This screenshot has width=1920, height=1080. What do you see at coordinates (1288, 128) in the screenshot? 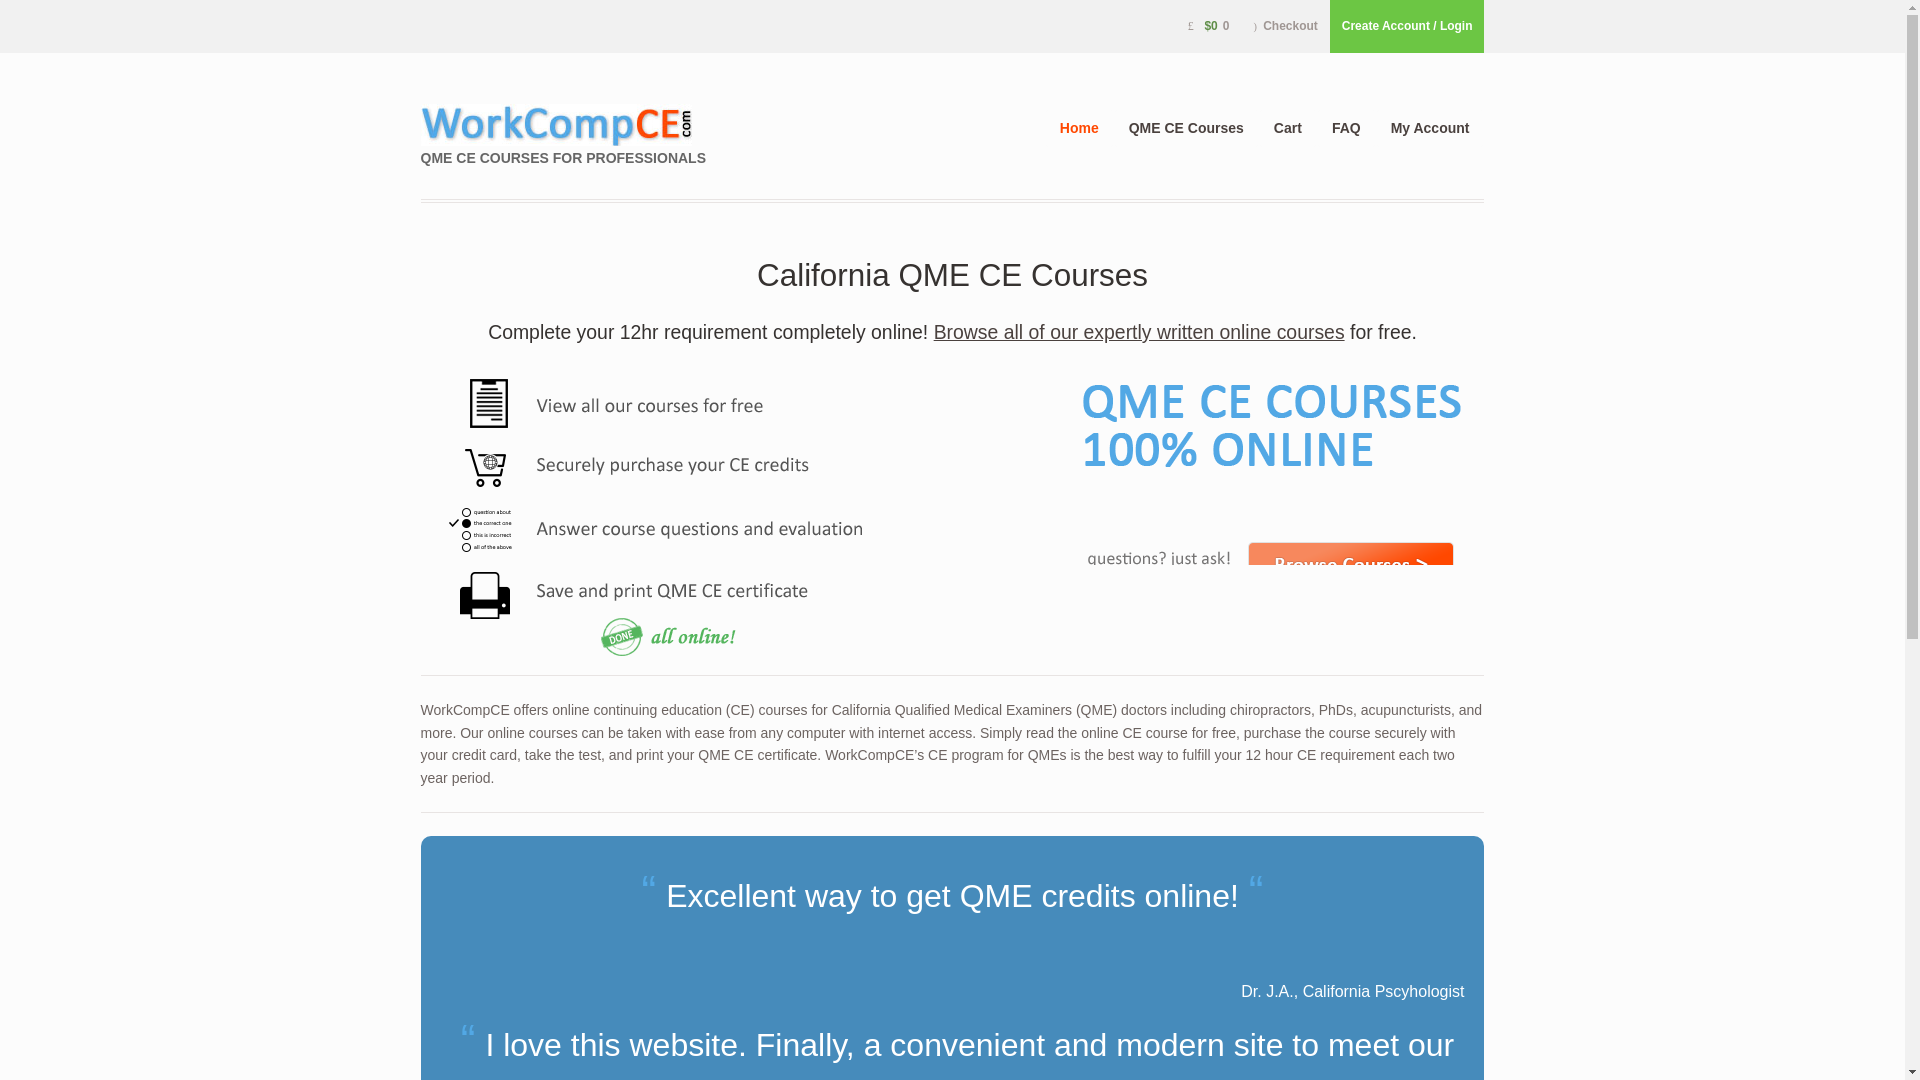
I see `Cart` at bounding box center [1288, 128].